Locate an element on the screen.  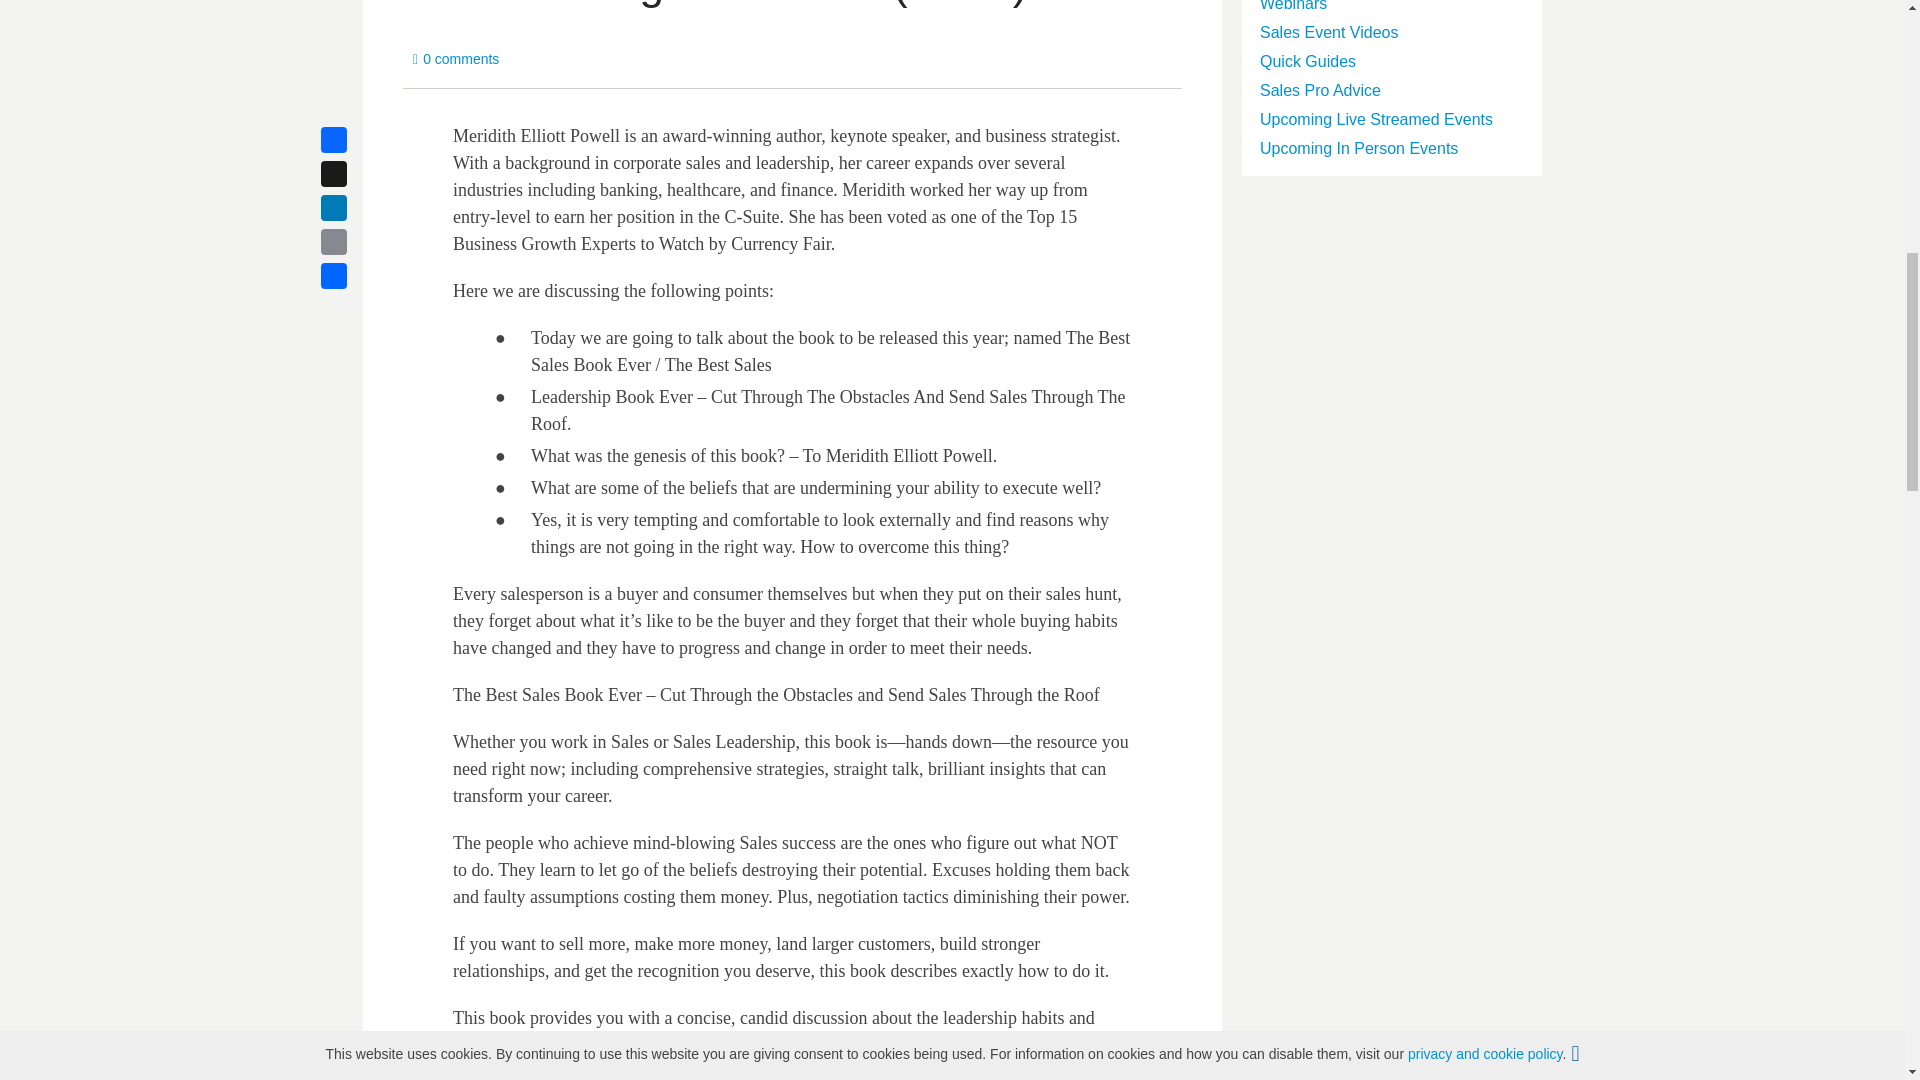
Share is located at coordinates (358, 276).